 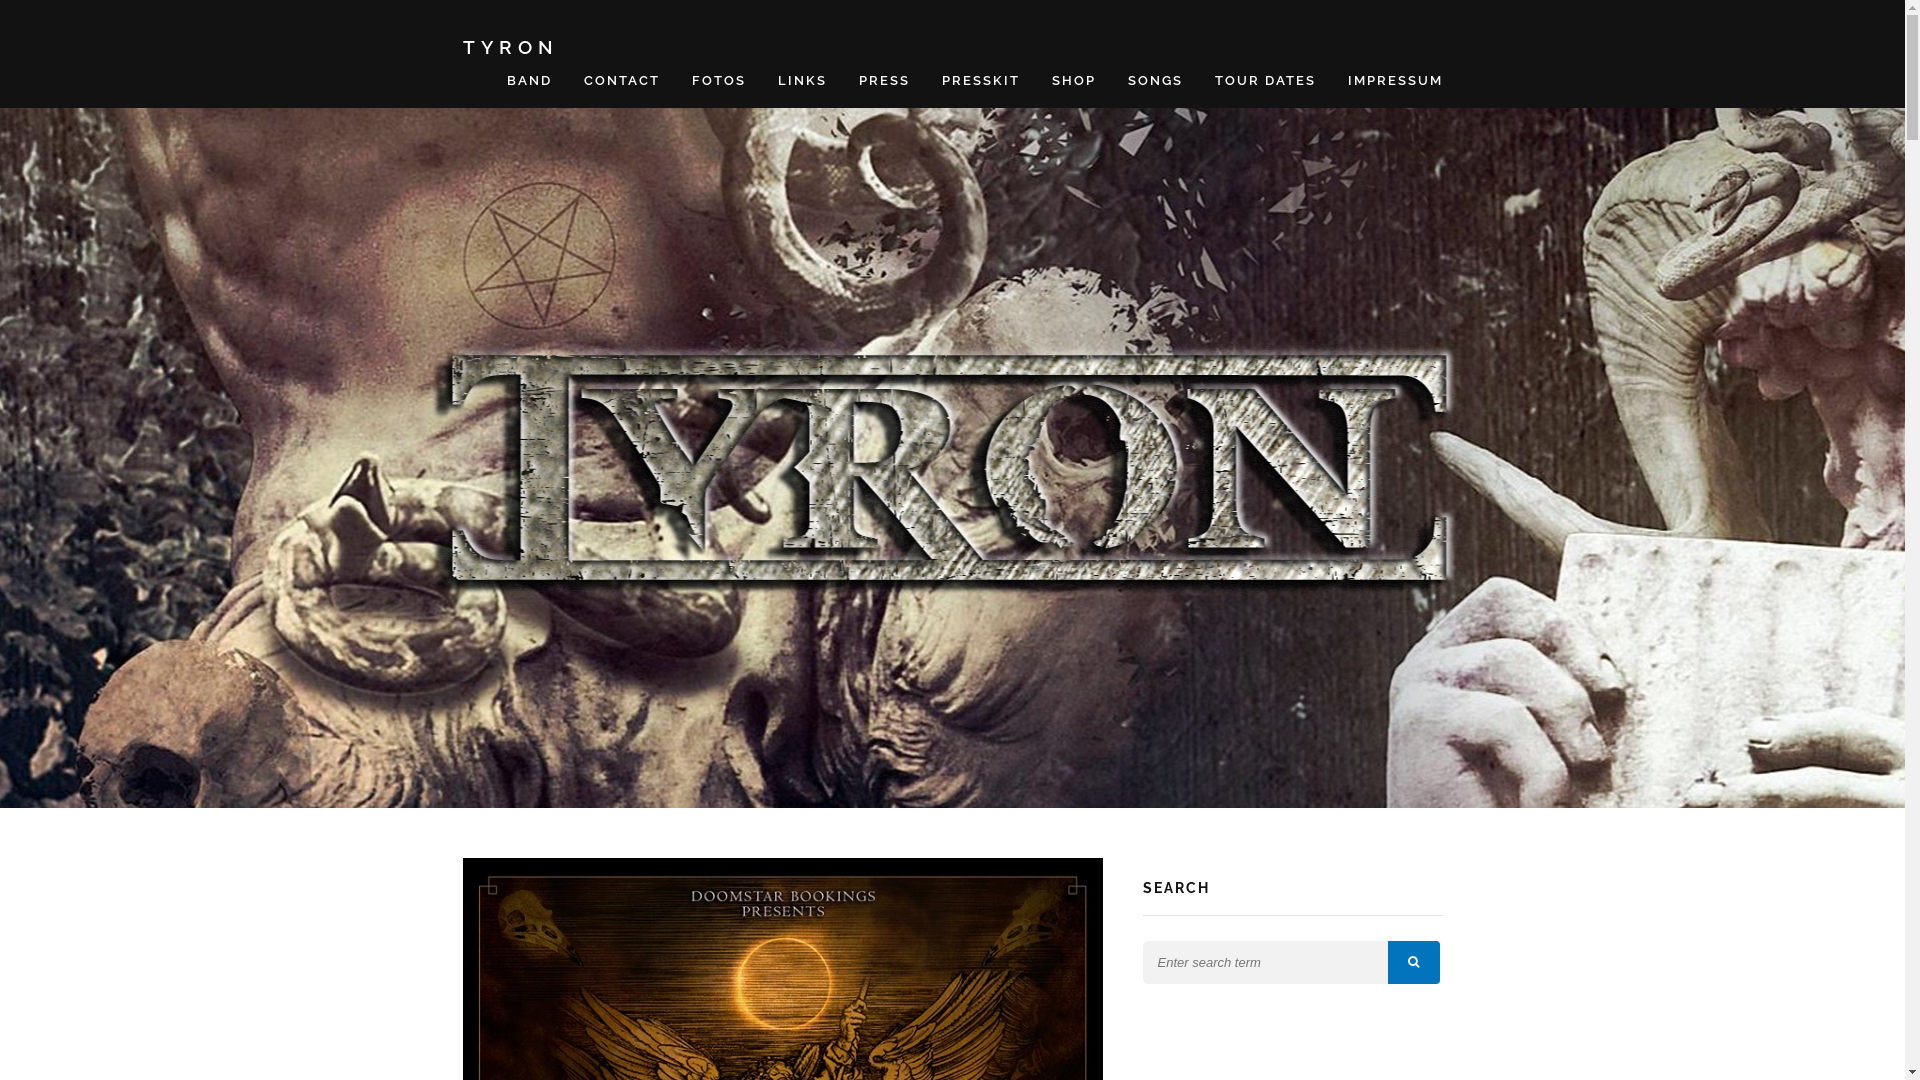 I want to click on PRESSKIT, so click(x=981, y=81).